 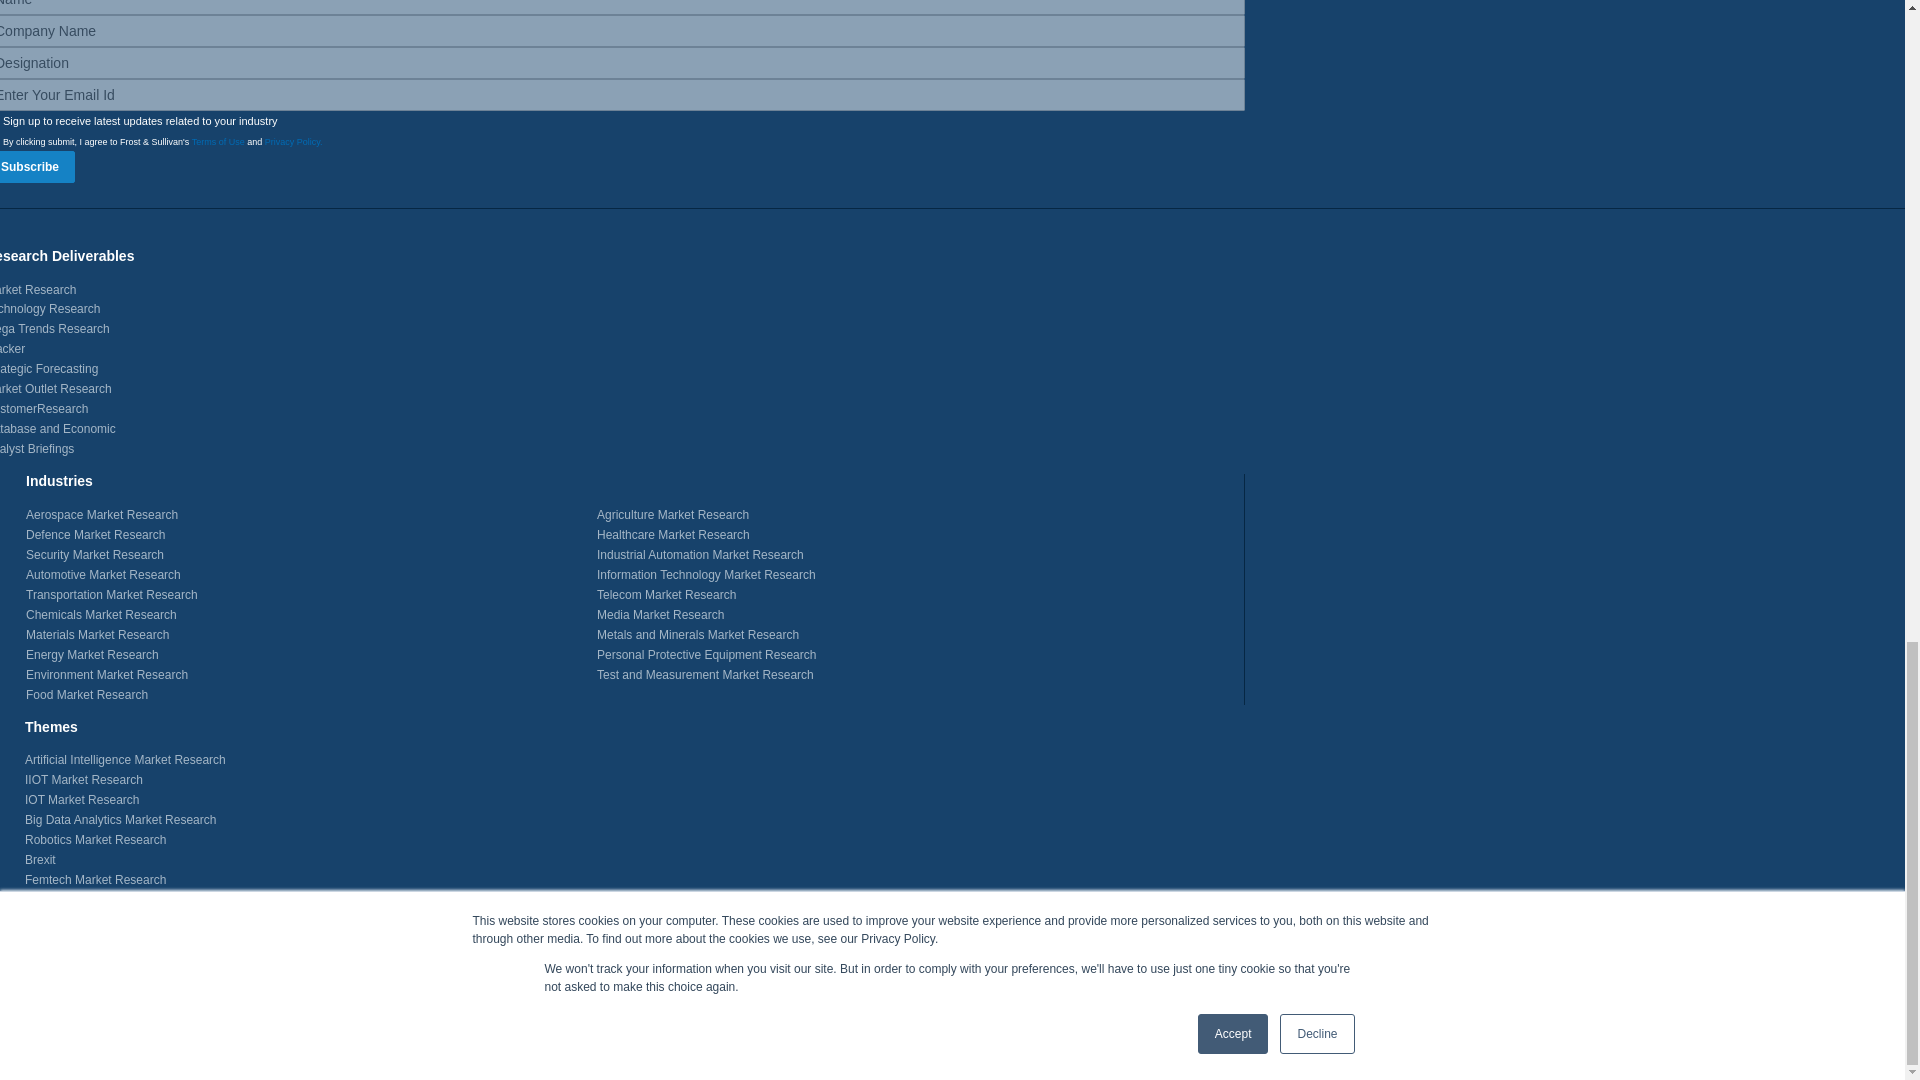 I want to click on Designation, so click(x=622, y=62).